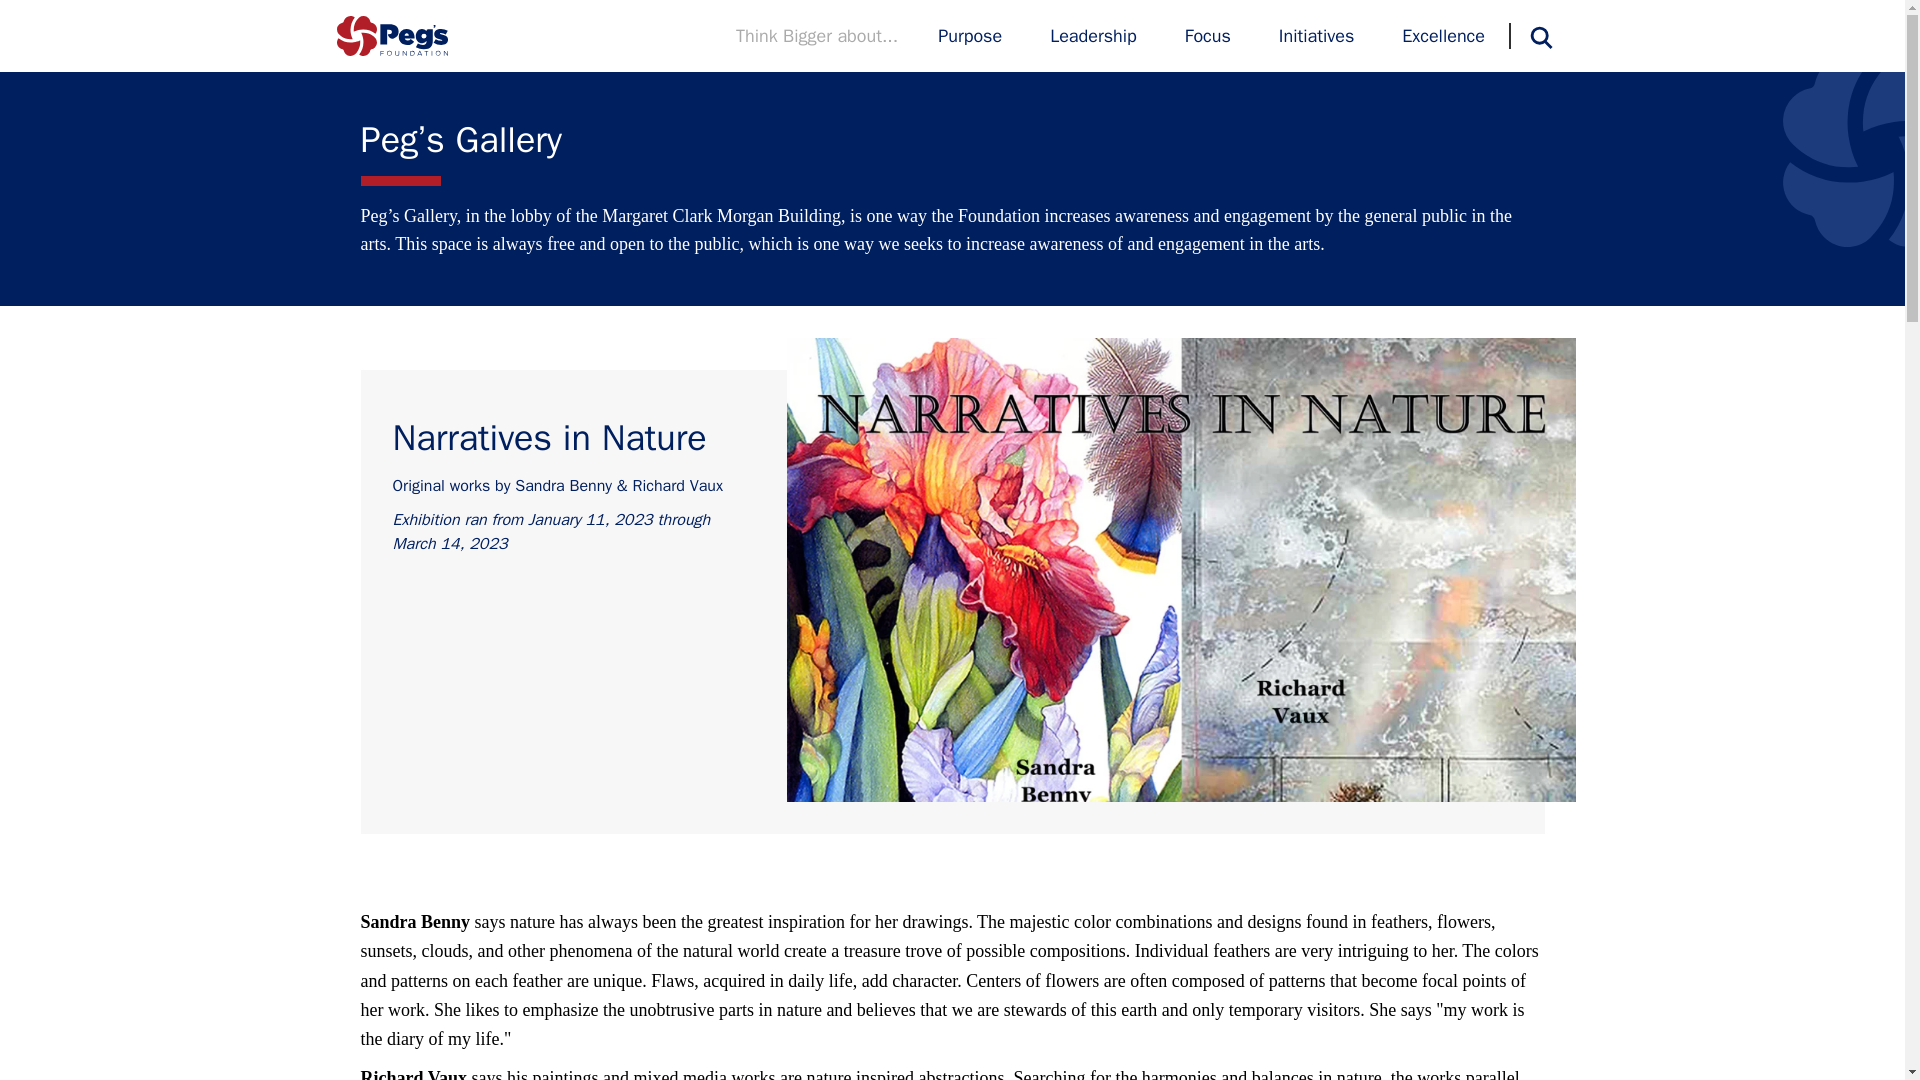 The image size is (1920, 1080). I want to click on Focus, so click(1207, 36).